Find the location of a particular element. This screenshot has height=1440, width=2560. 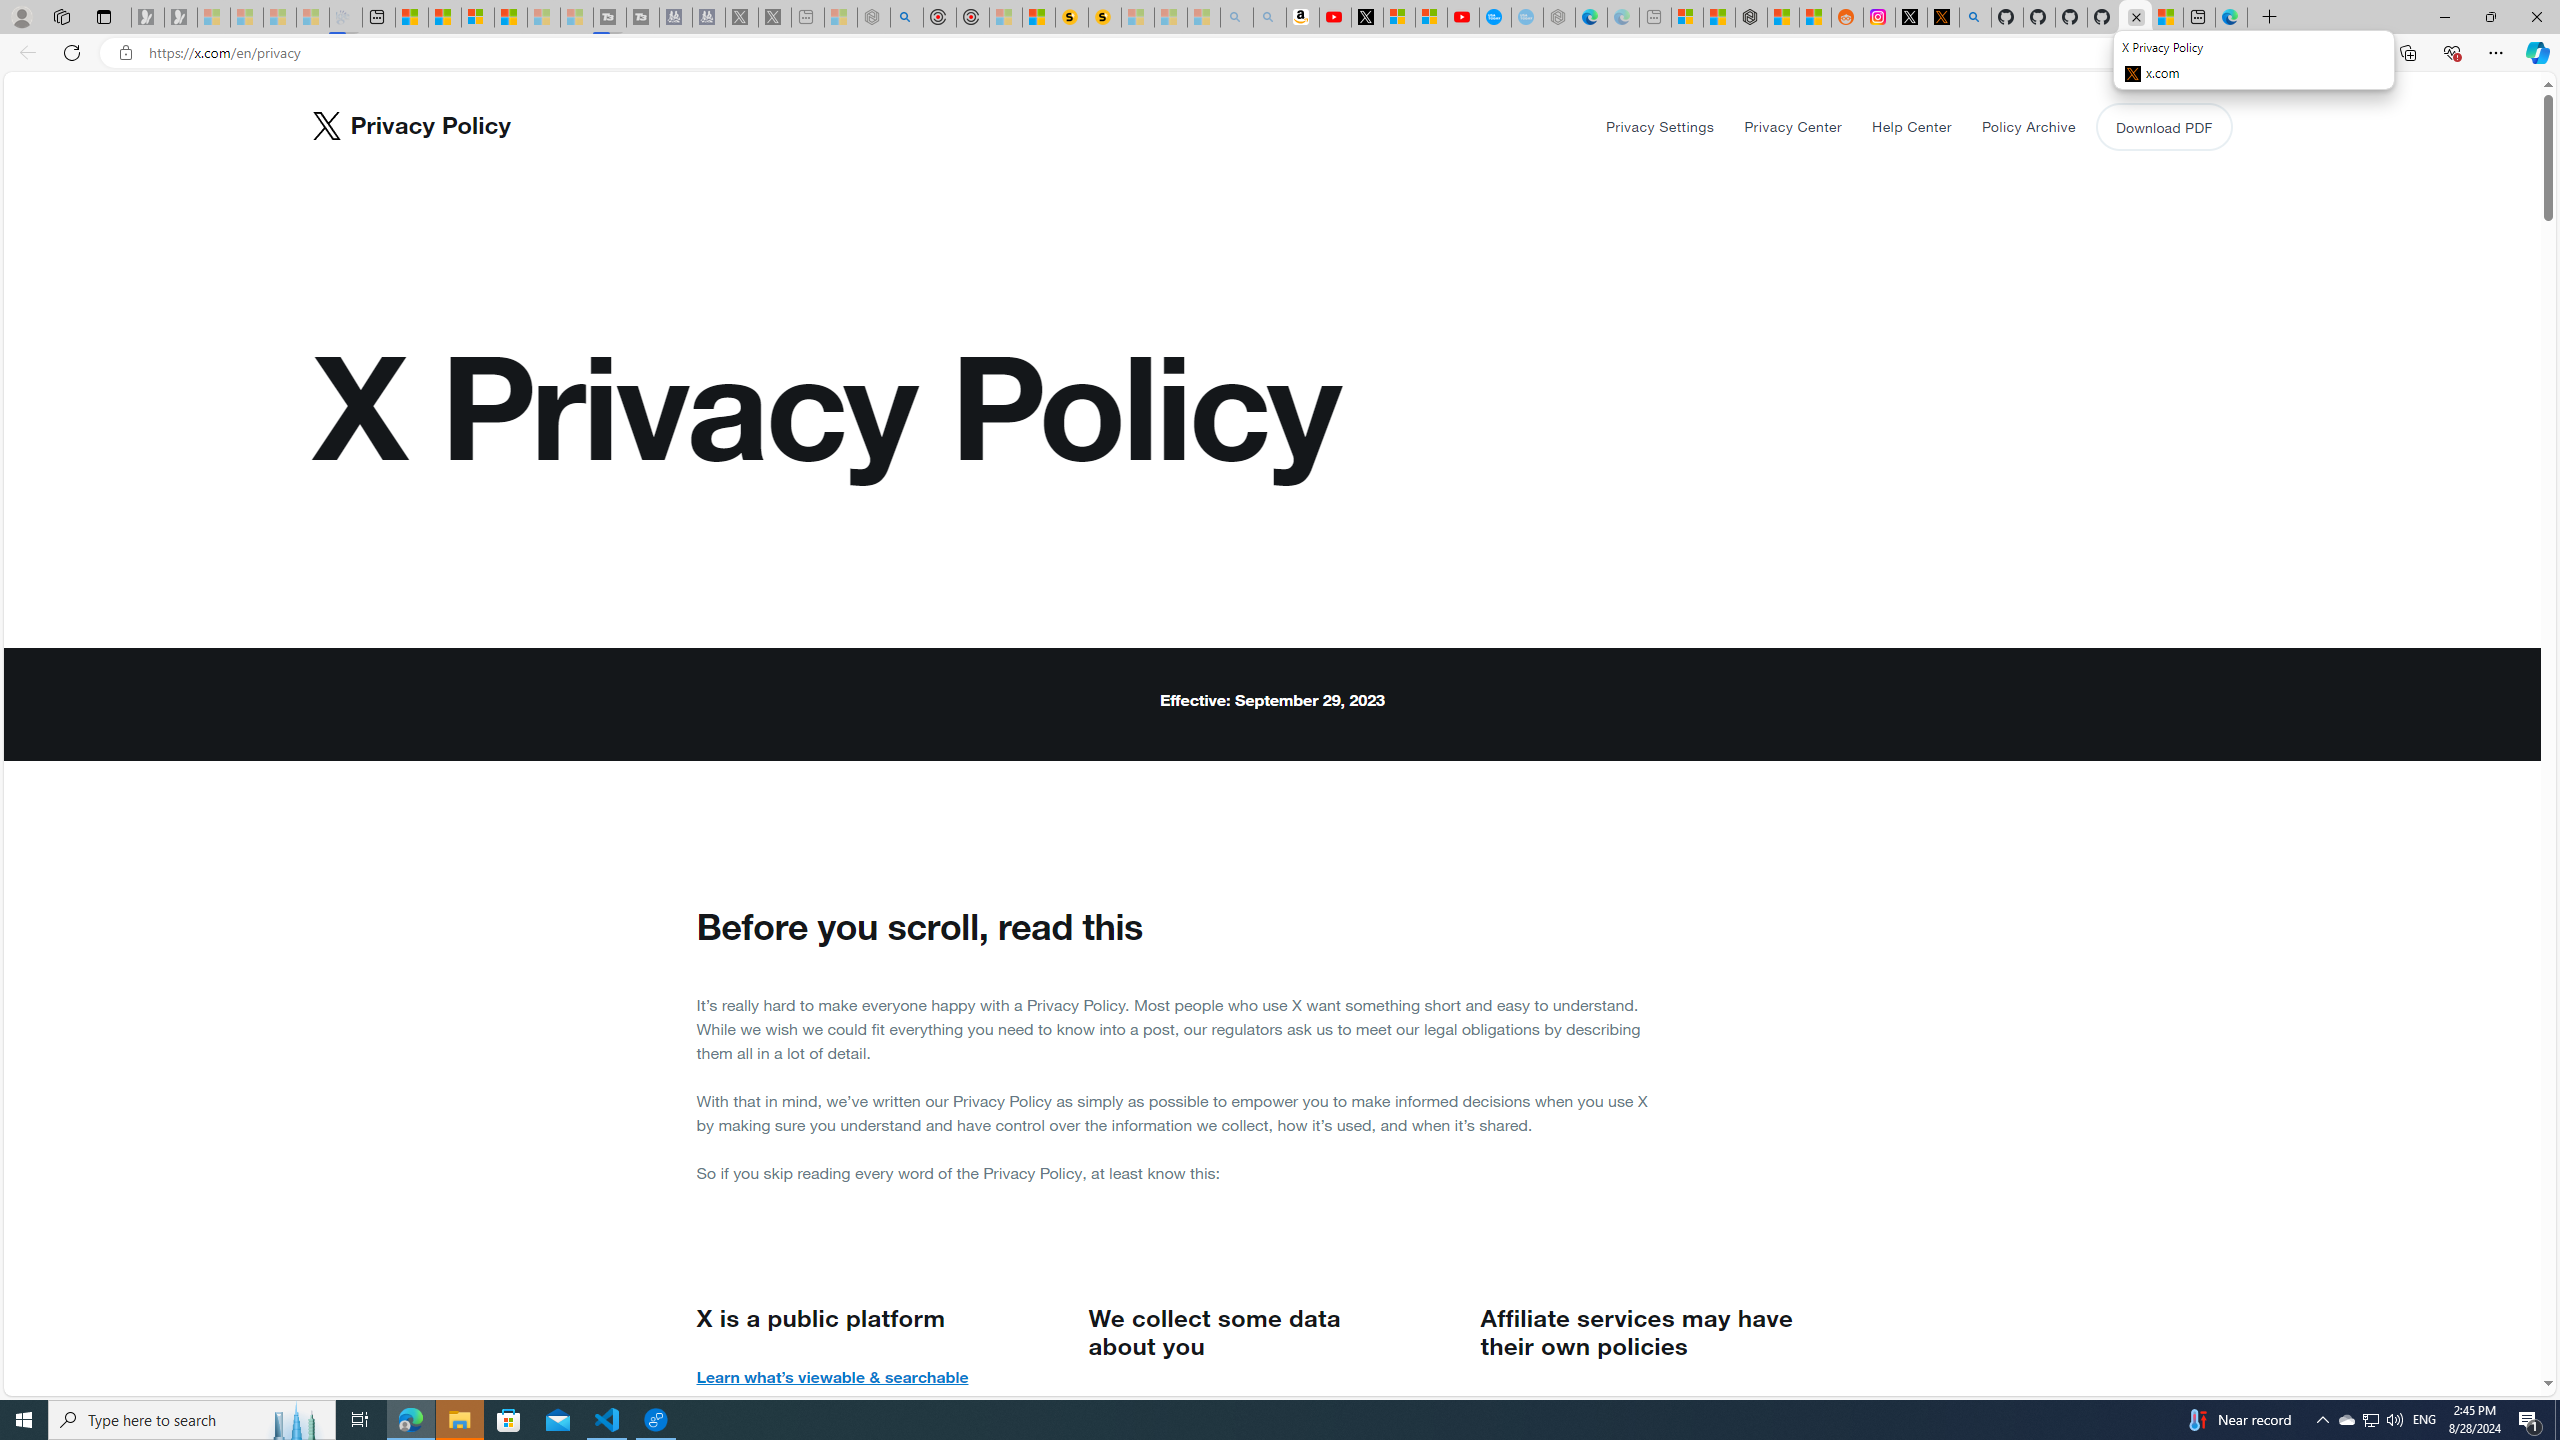

Day 1: Arriving in Yemen (surreal to be here) - YouTube is located at coordinates (1334, 17).